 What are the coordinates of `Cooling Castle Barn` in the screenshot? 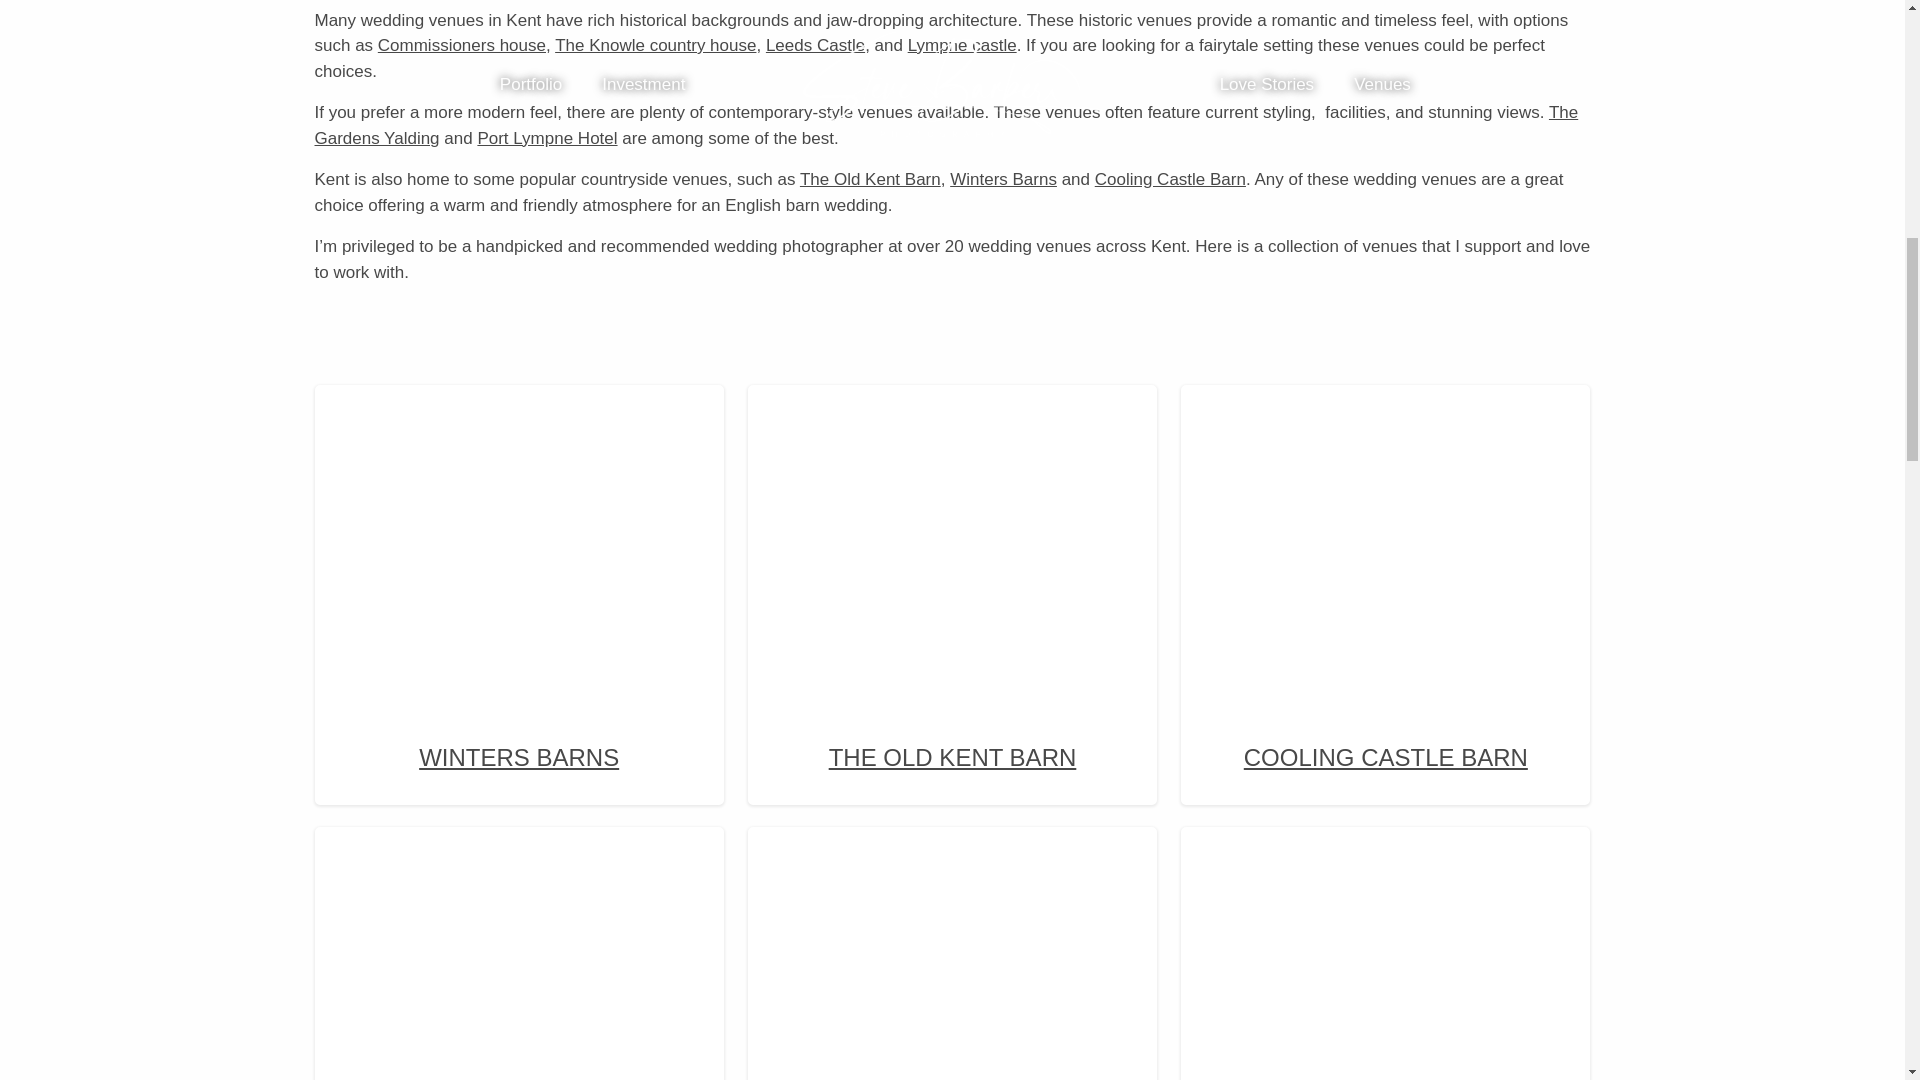 It's located at (1170, 179).